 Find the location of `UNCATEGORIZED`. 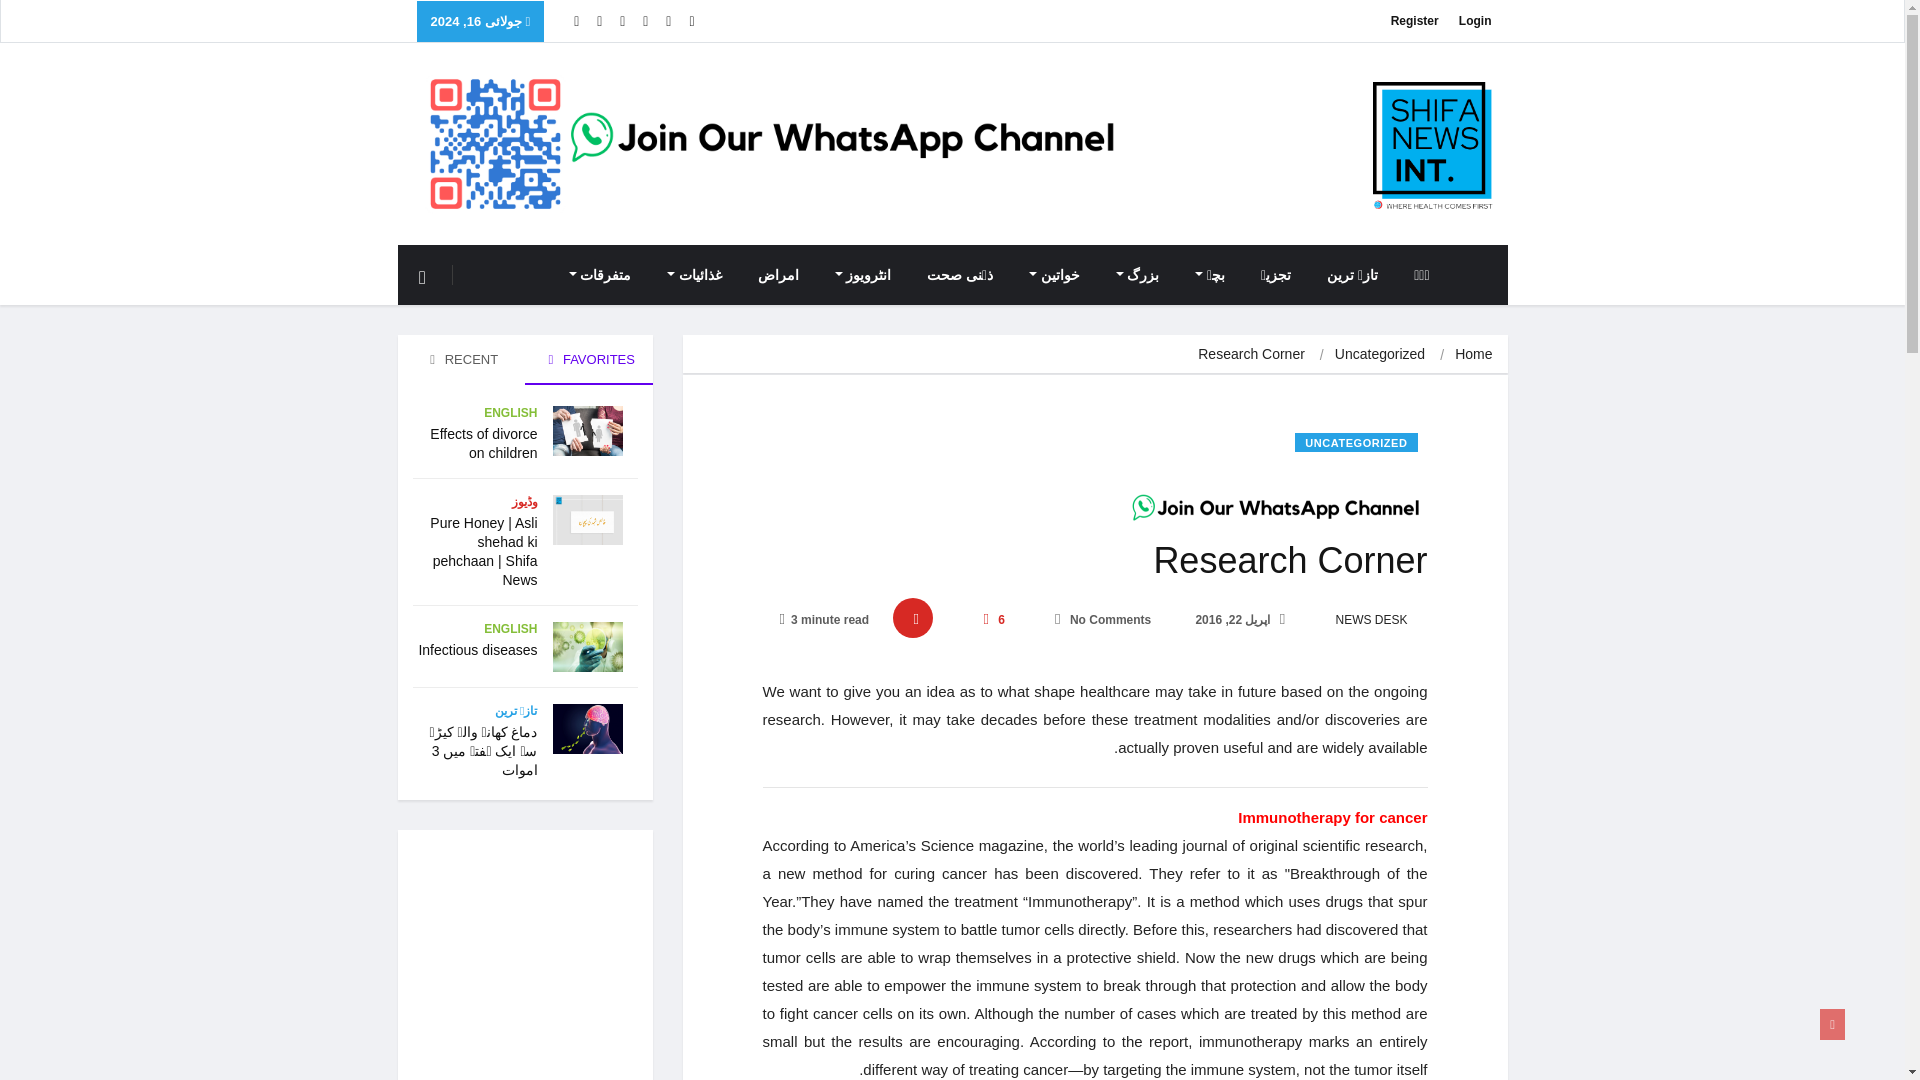

UNCATEGORIZED is located at coordinates (1355, 442).